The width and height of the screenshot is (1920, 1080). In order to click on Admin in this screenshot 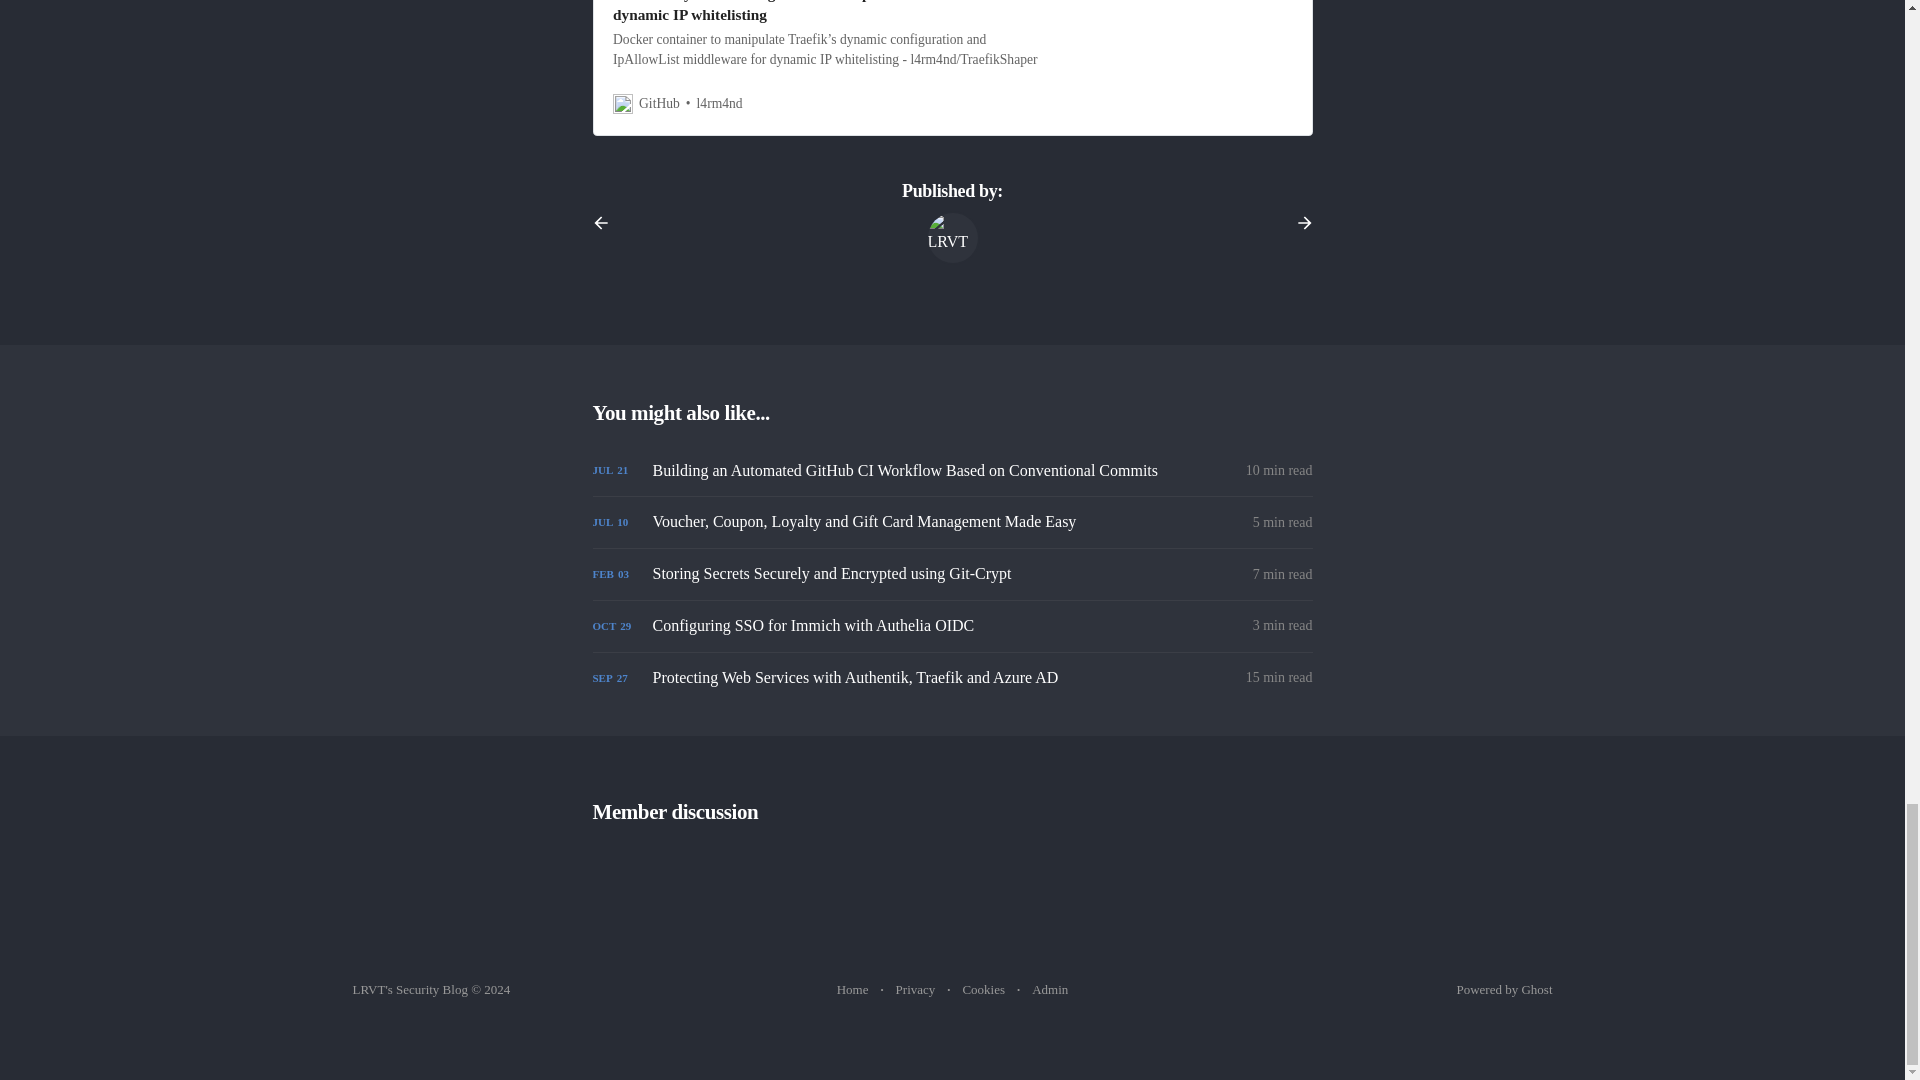, I will do `click(1050, 990)`.